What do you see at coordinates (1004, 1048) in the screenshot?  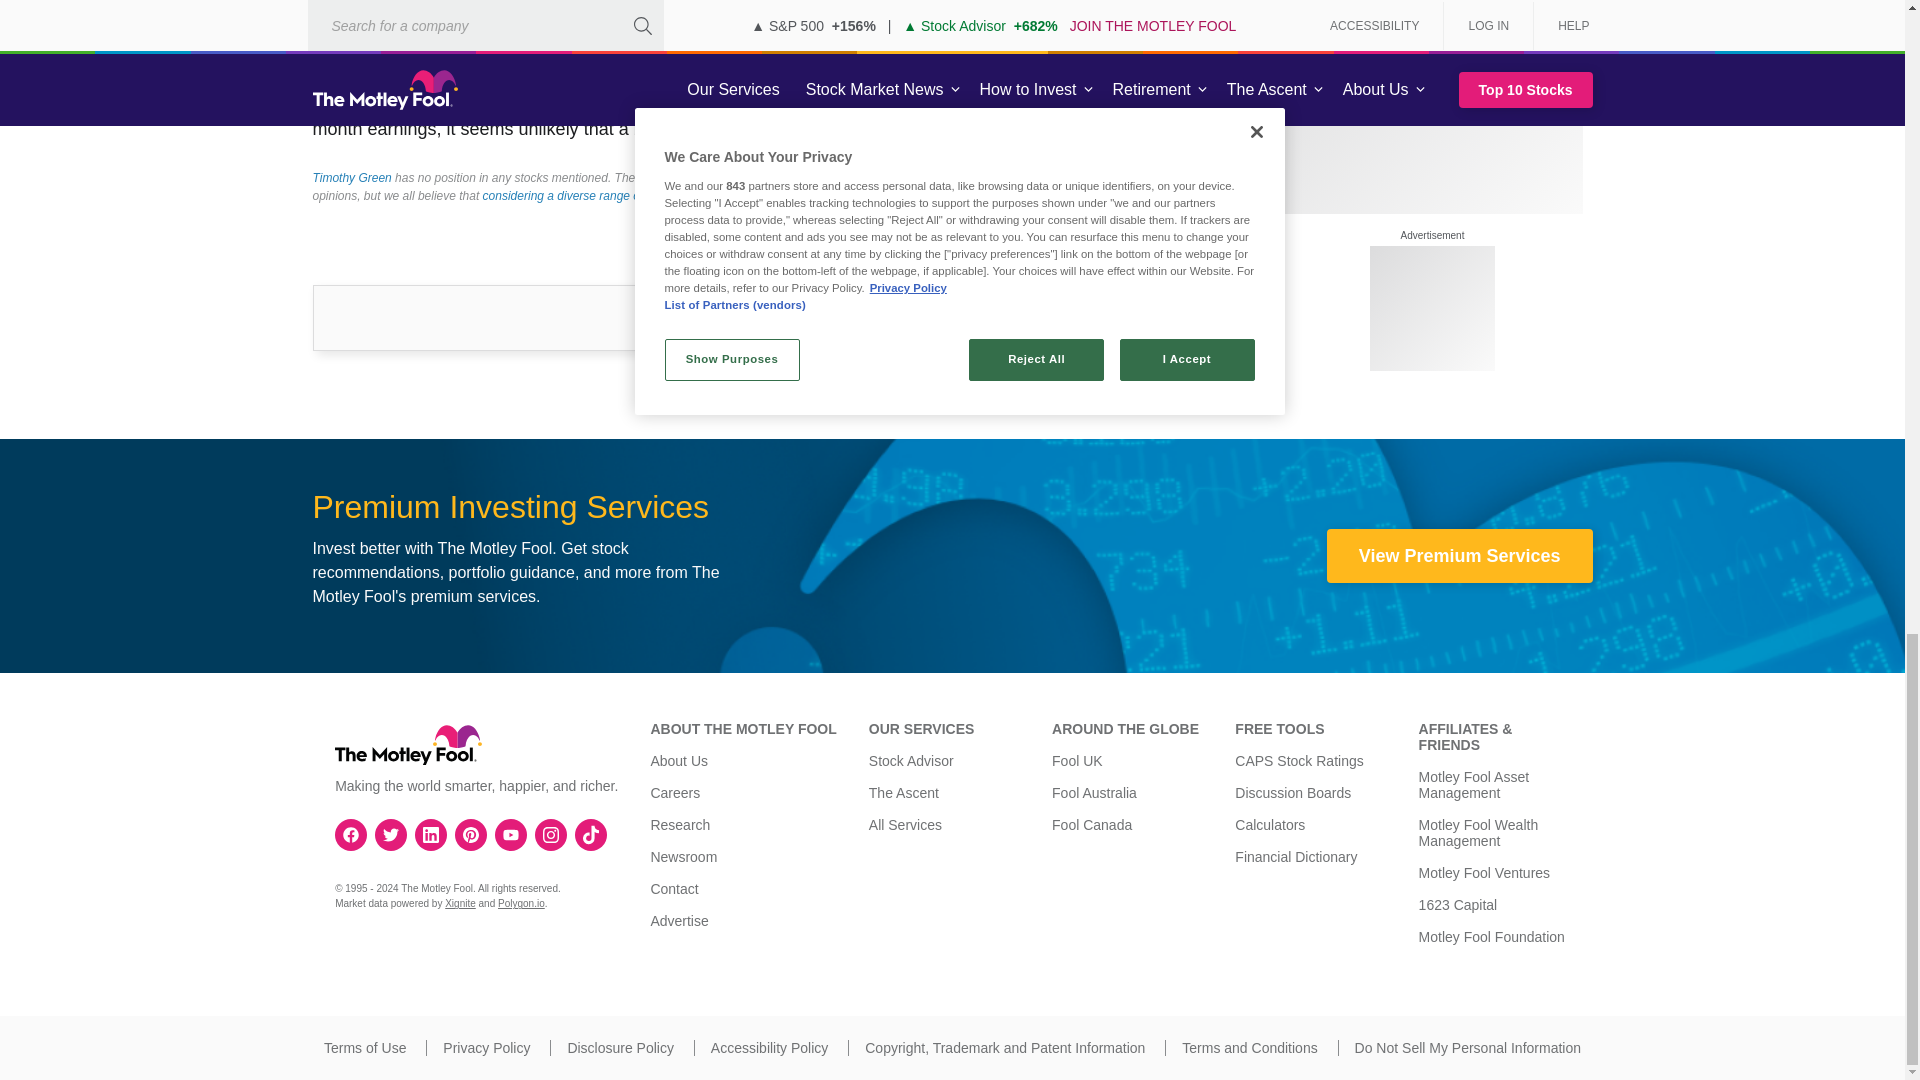 I see `Copyright, Trademark and Patent Information` at bounding box center [1004, 1048].